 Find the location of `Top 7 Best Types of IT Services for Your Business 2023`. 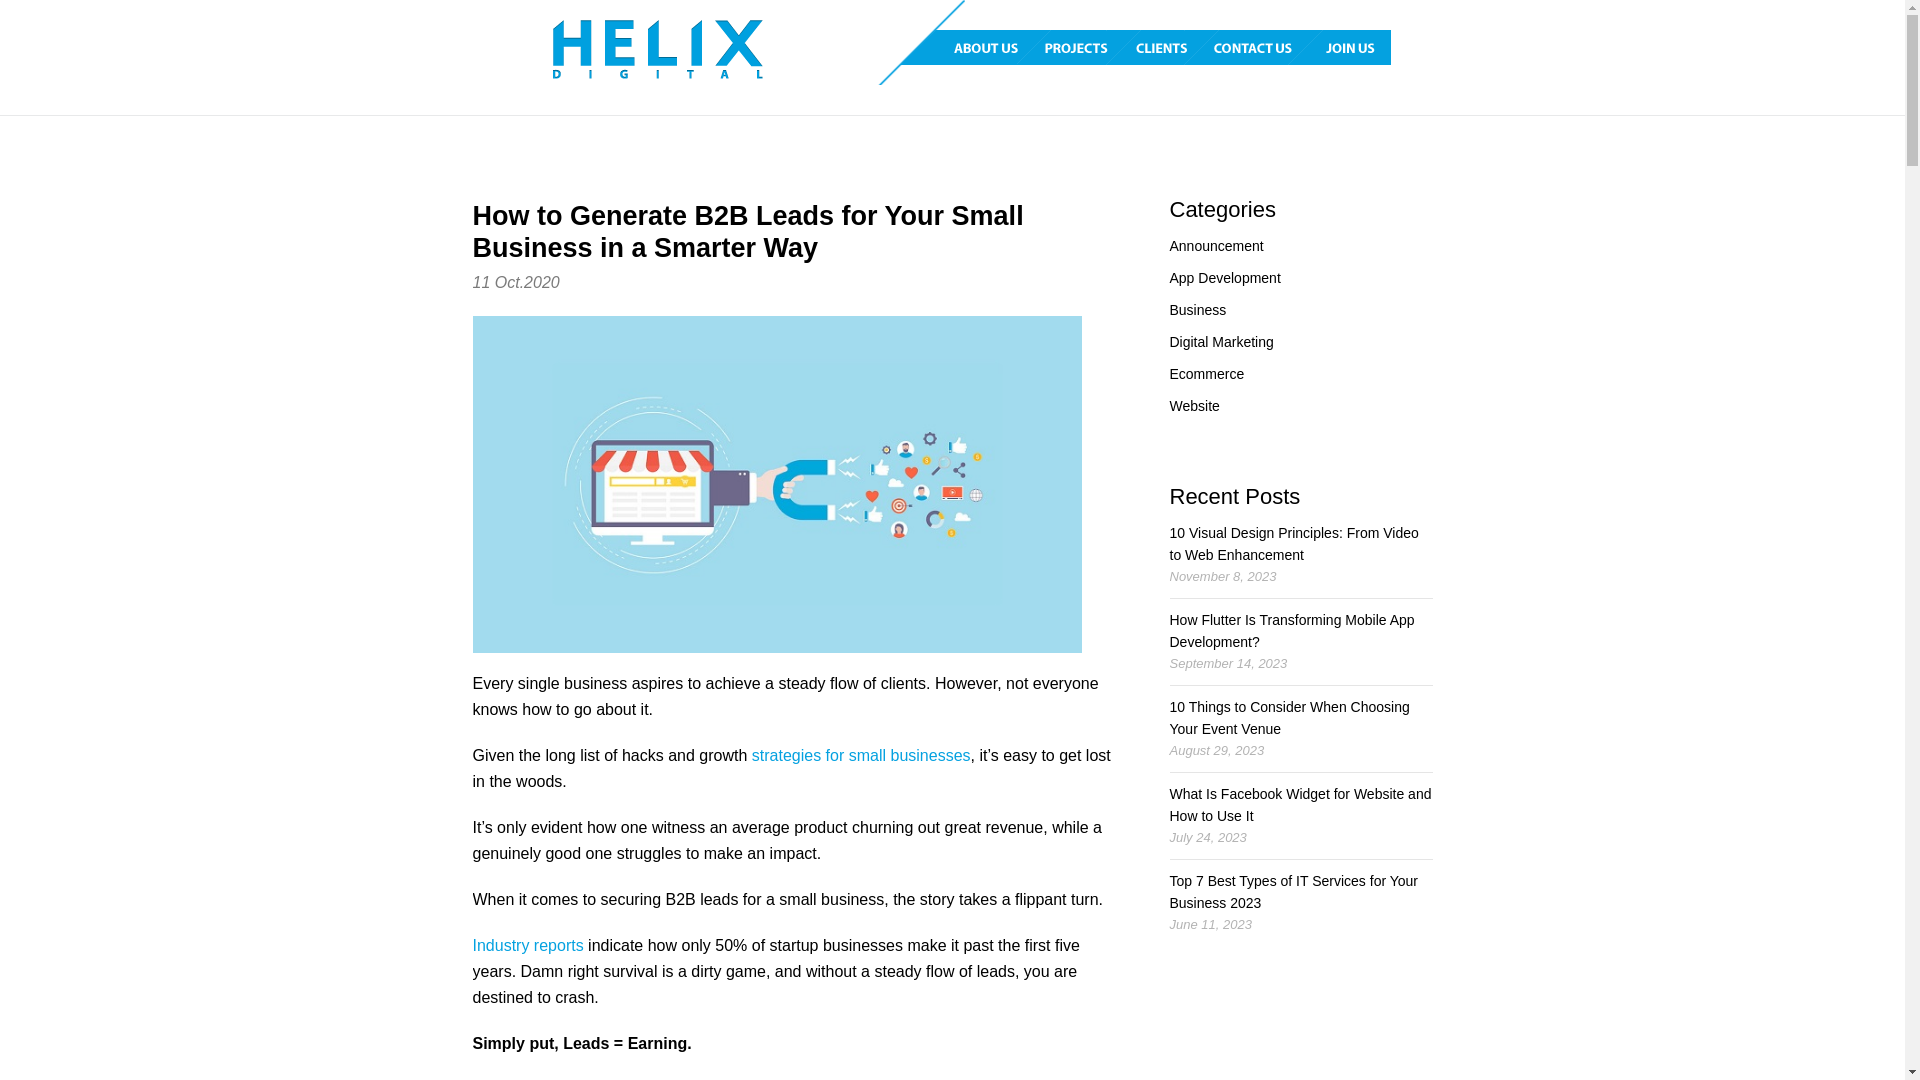

Top 7 Best Types of IT Services for Your Business 2023 is located at coordinates (1294, 892).